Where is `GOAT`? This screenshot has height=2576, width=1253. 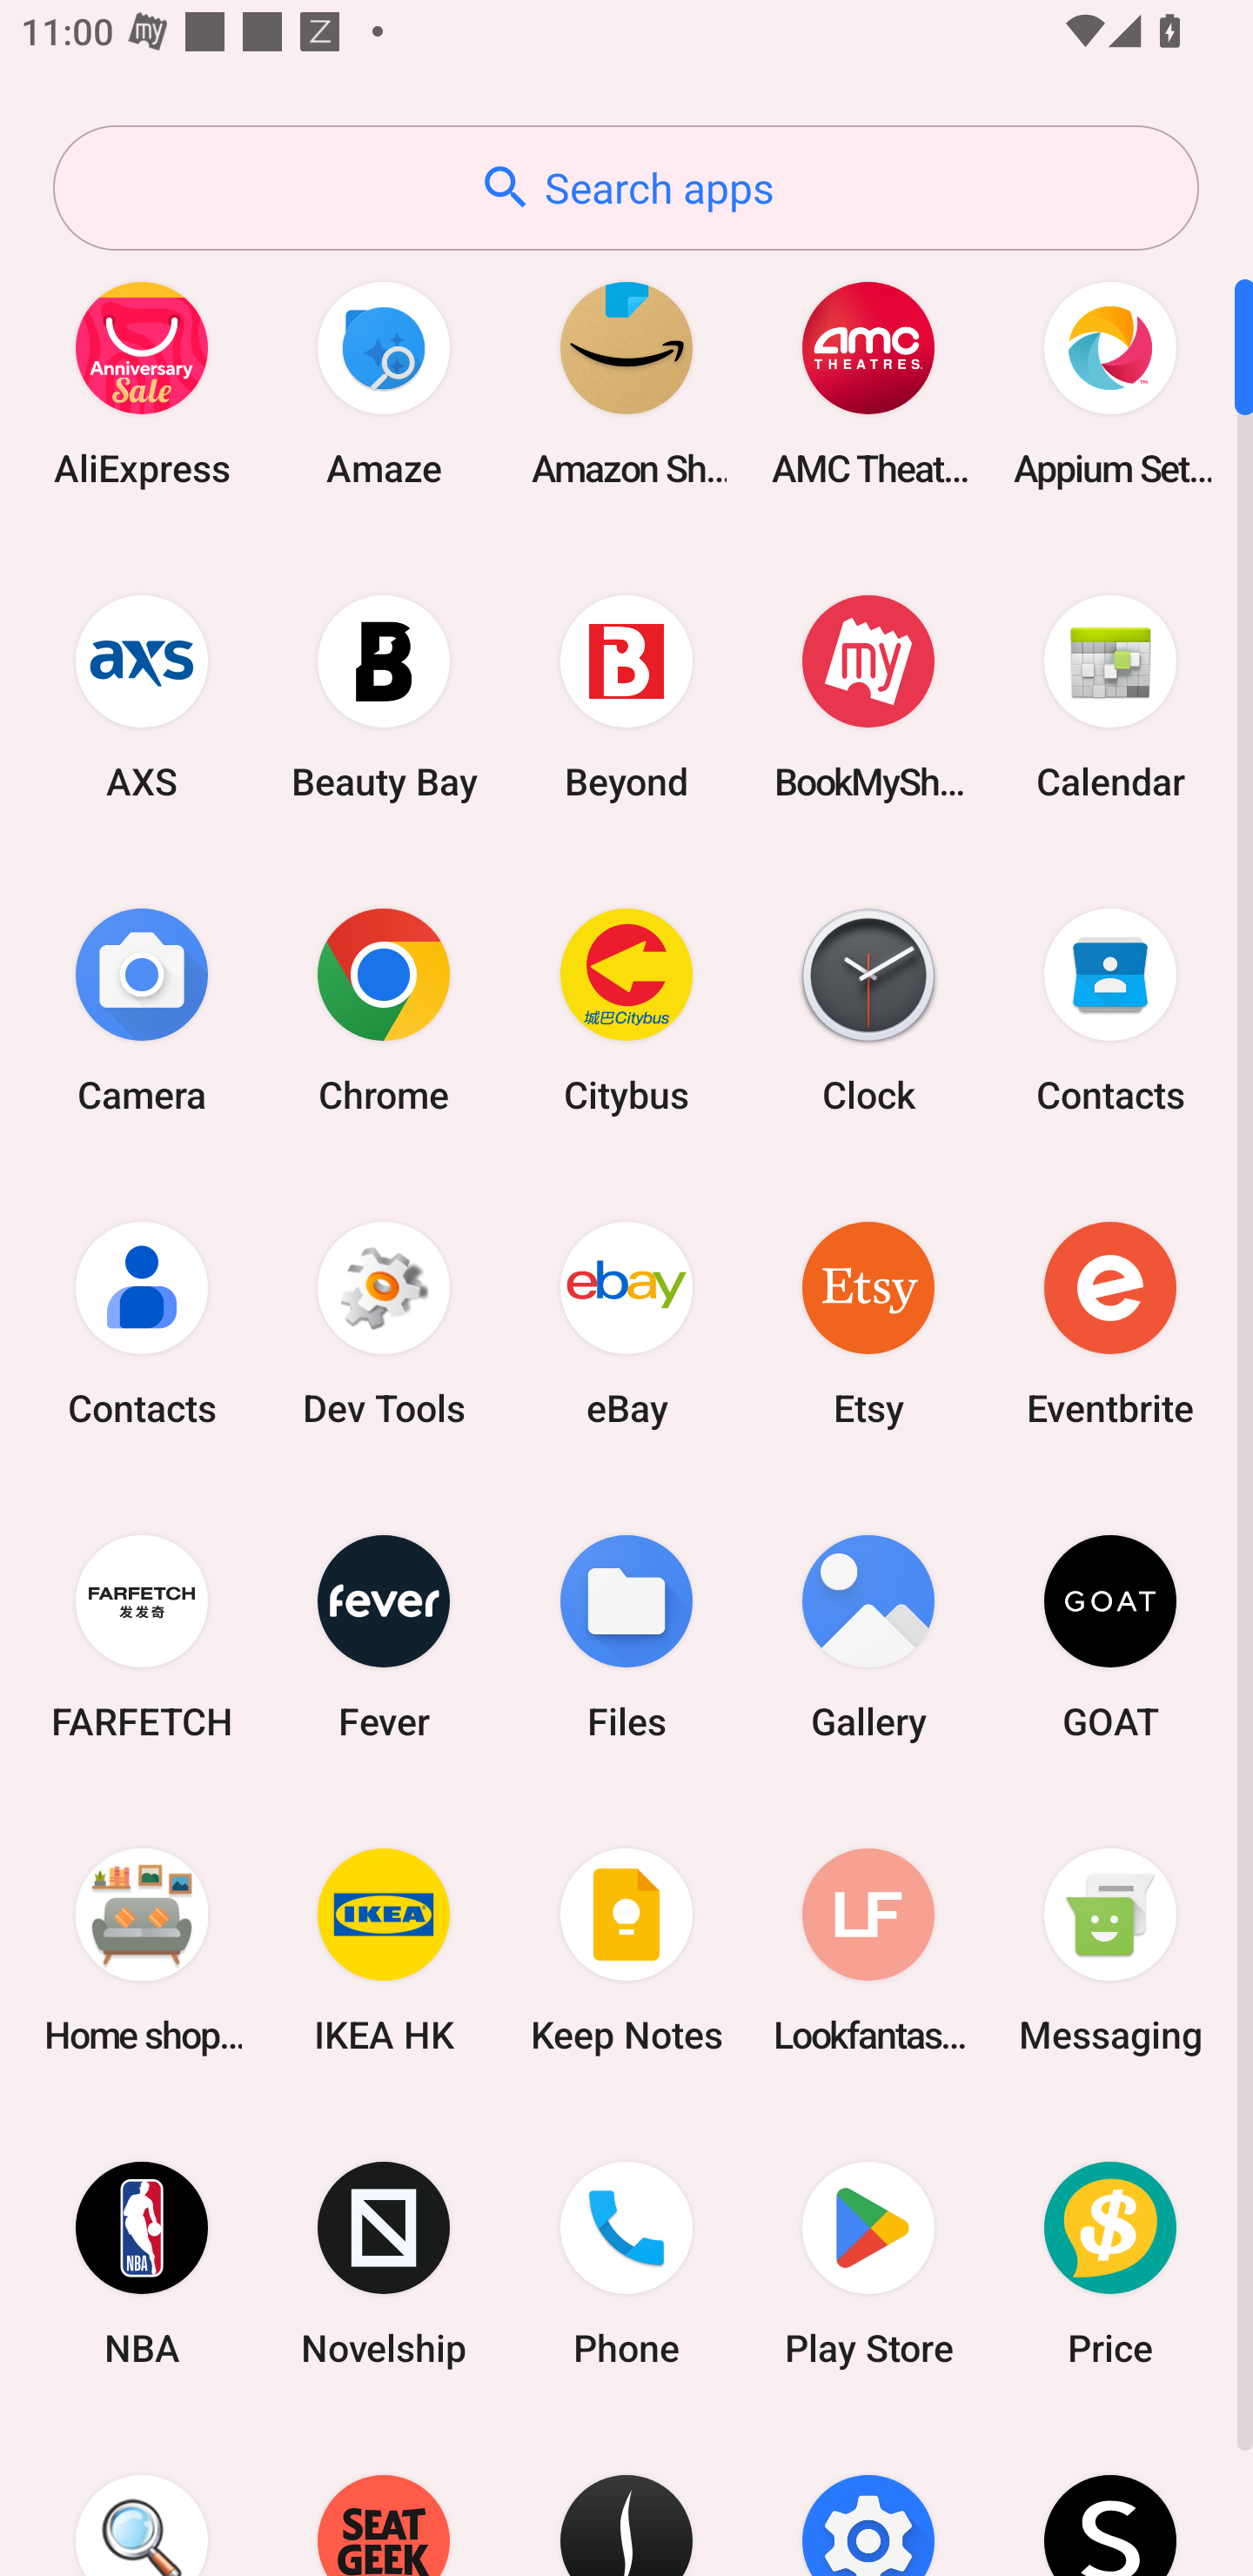
GOAT is located at coordinates (1110, 1636).